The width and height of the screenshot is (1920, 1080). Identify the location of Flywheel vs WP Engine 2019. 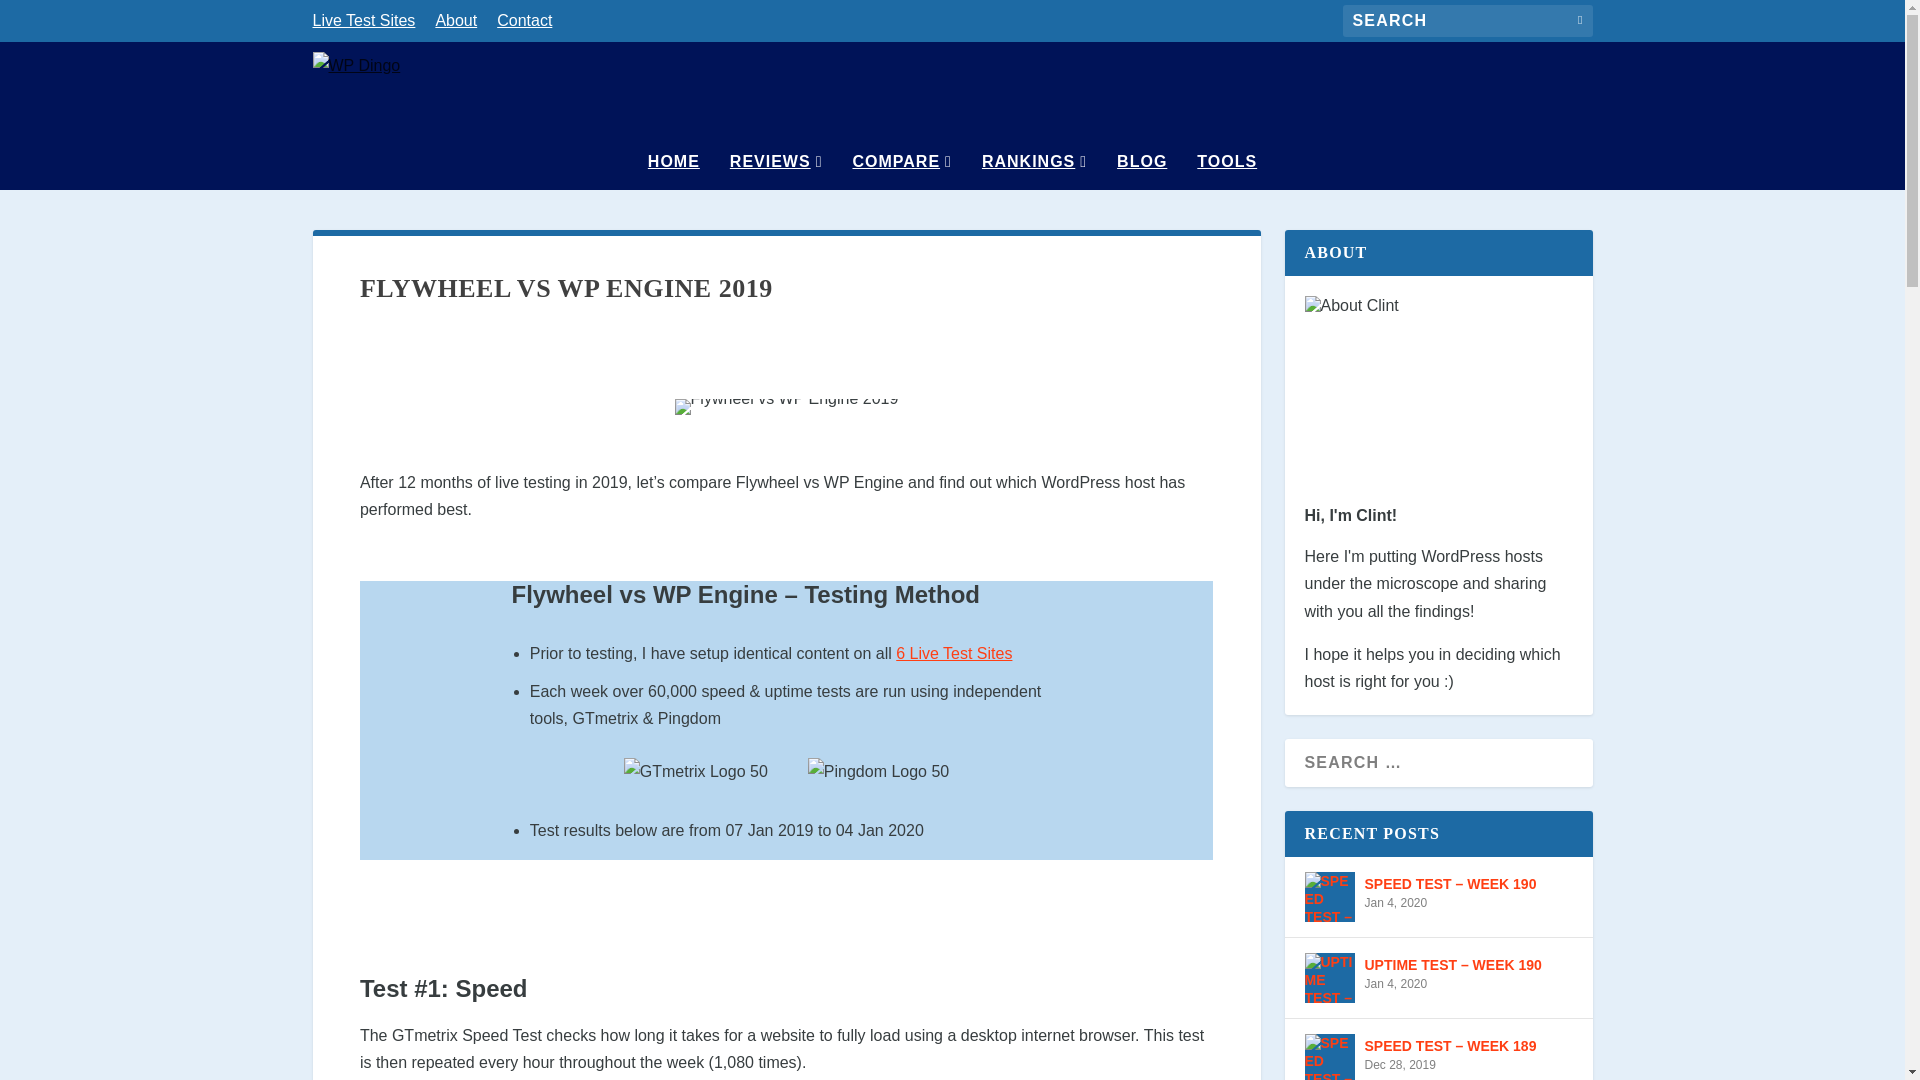
(786, 406).